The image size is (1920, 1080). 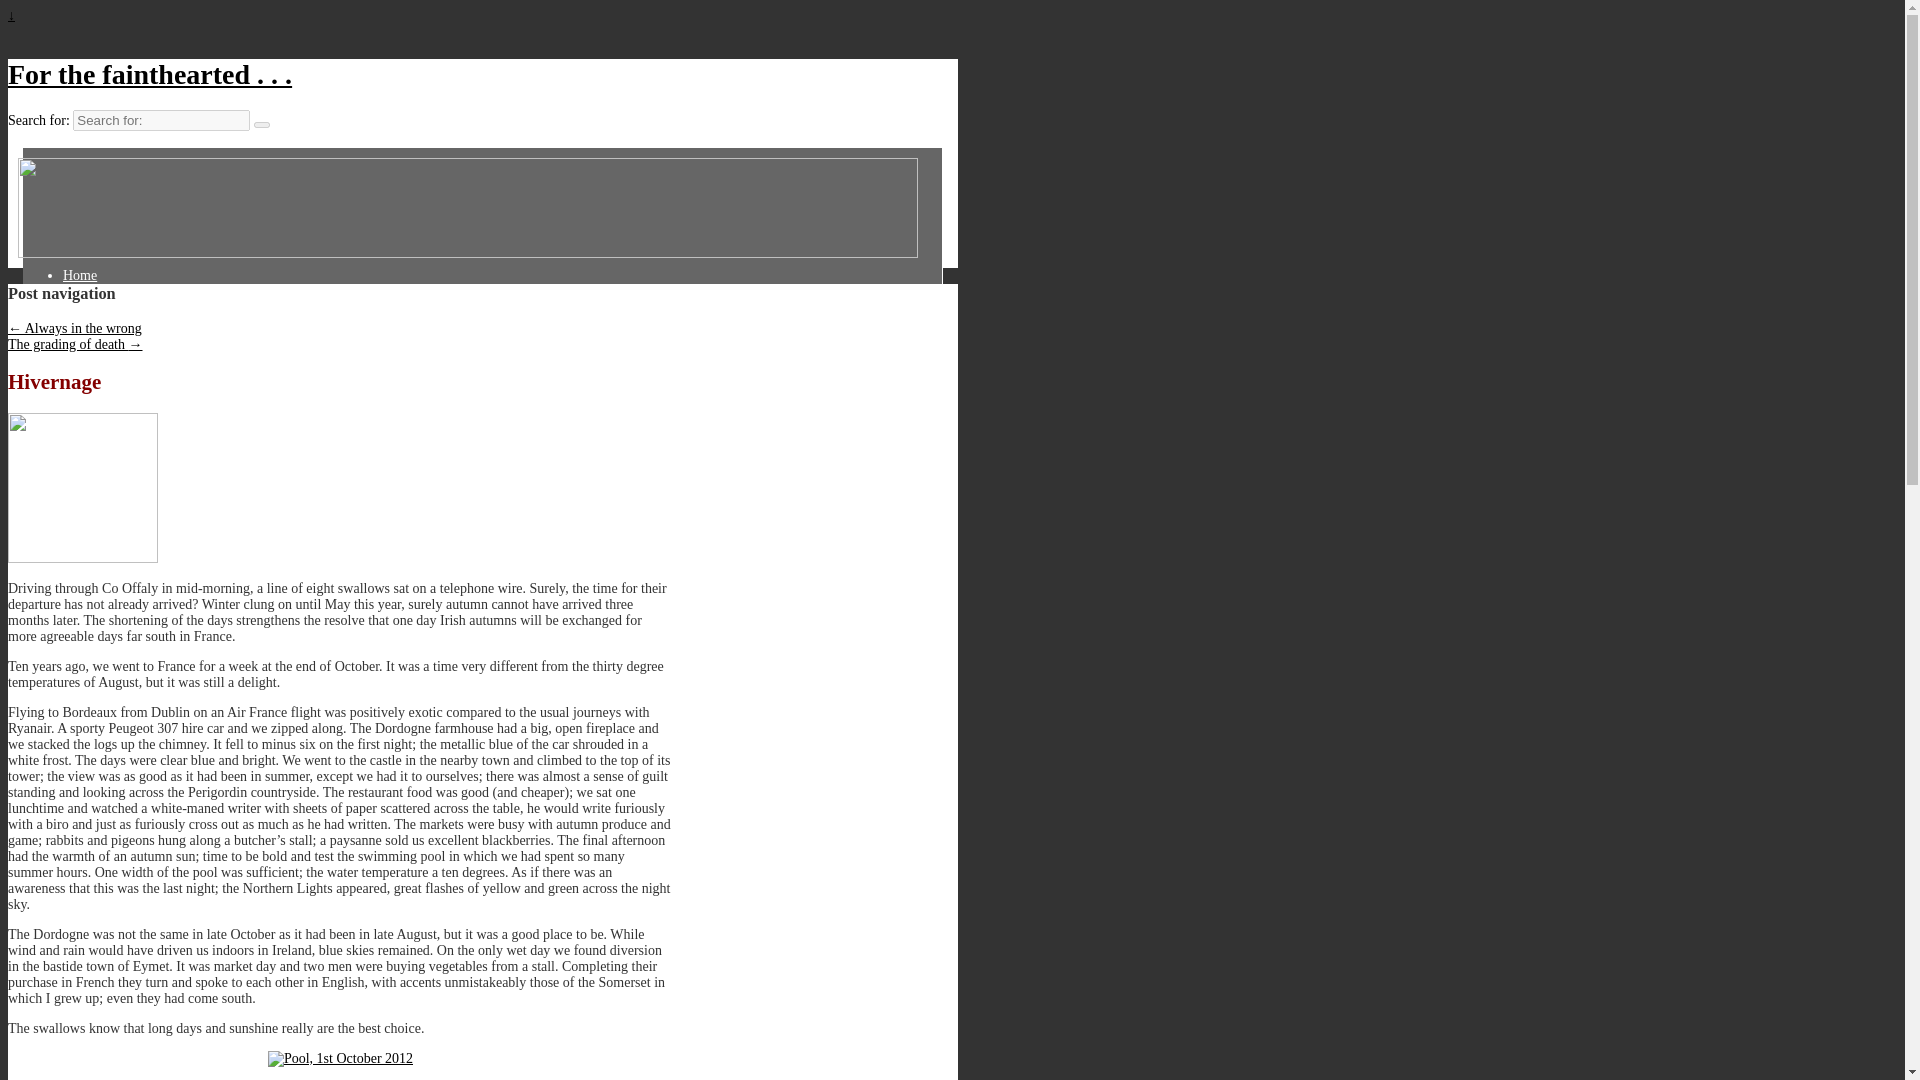 I want to click on For the fainthearted . . ., so click(x=149, y=74).